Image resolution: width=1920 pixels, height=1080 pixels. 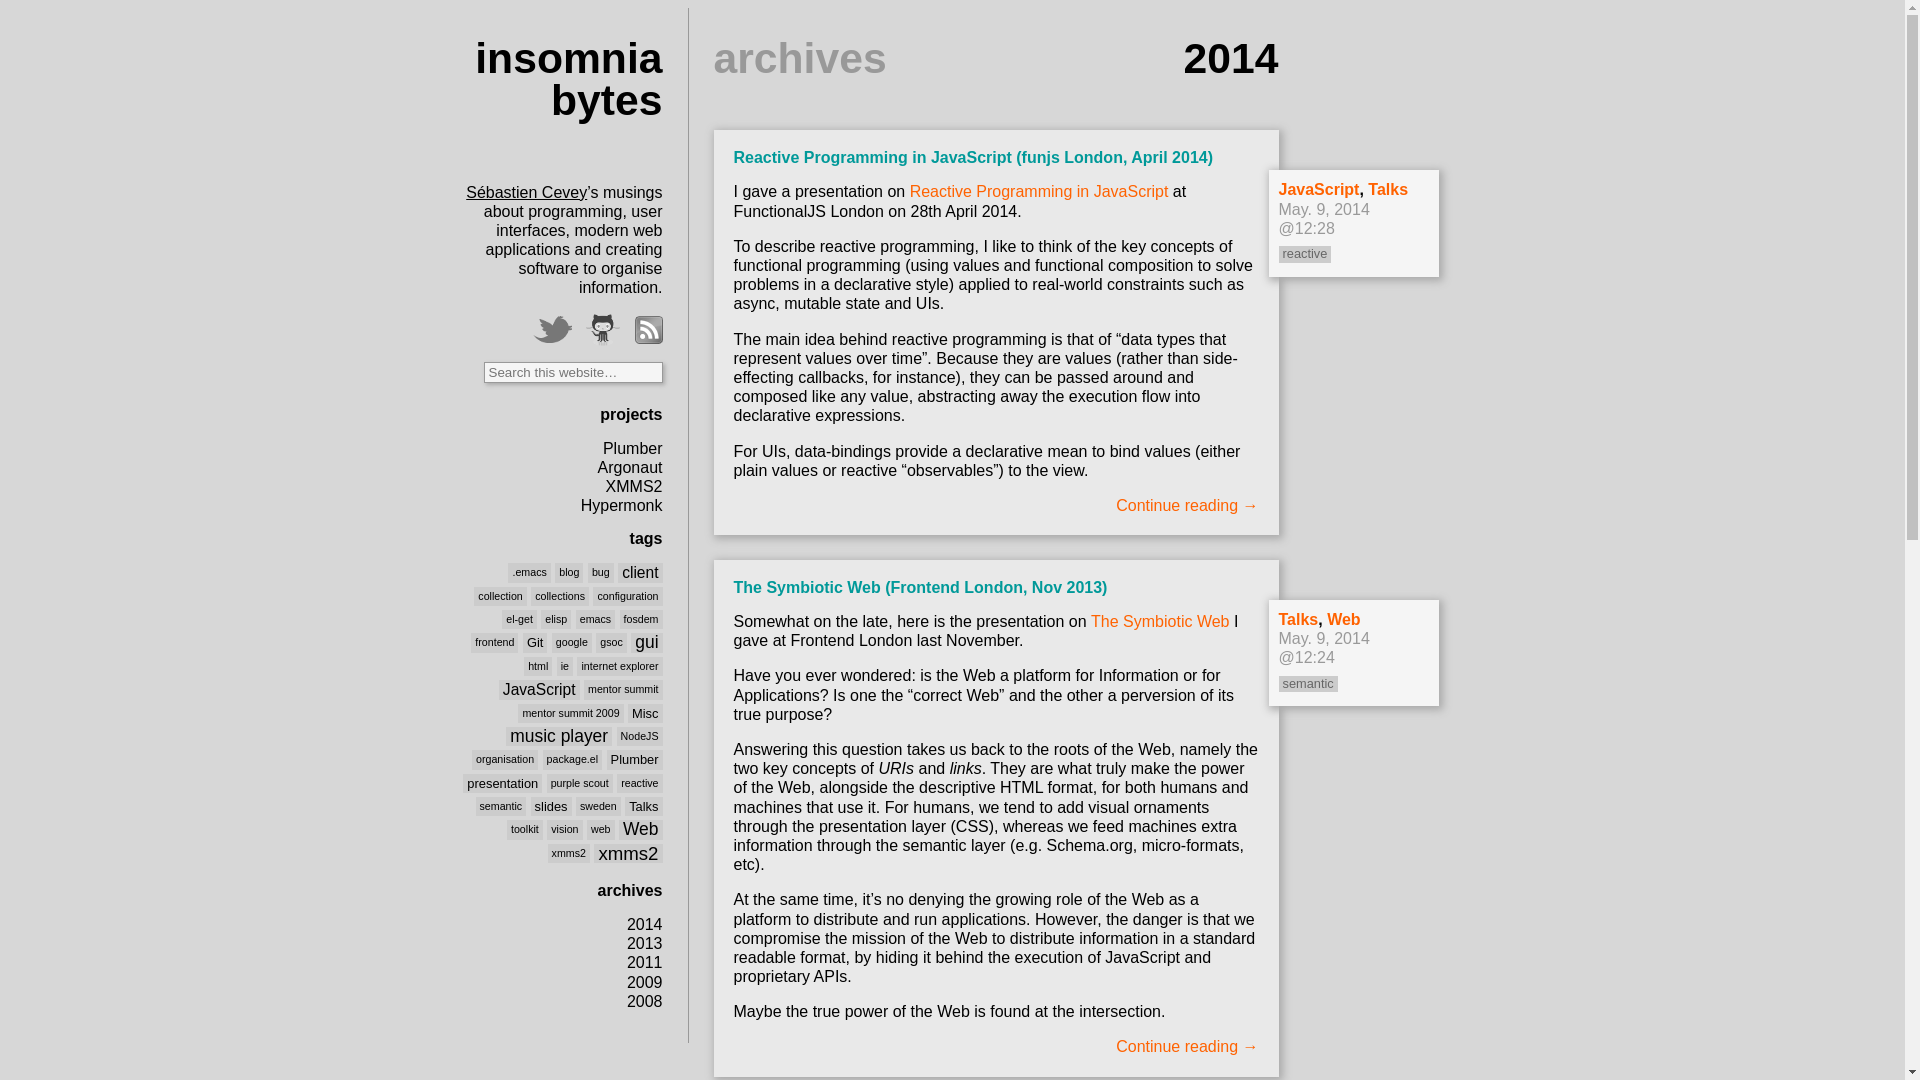 What do you see at coordinates (529, 572) in the screenshot?
I see `.emacs` at bounding box center [529, 572].